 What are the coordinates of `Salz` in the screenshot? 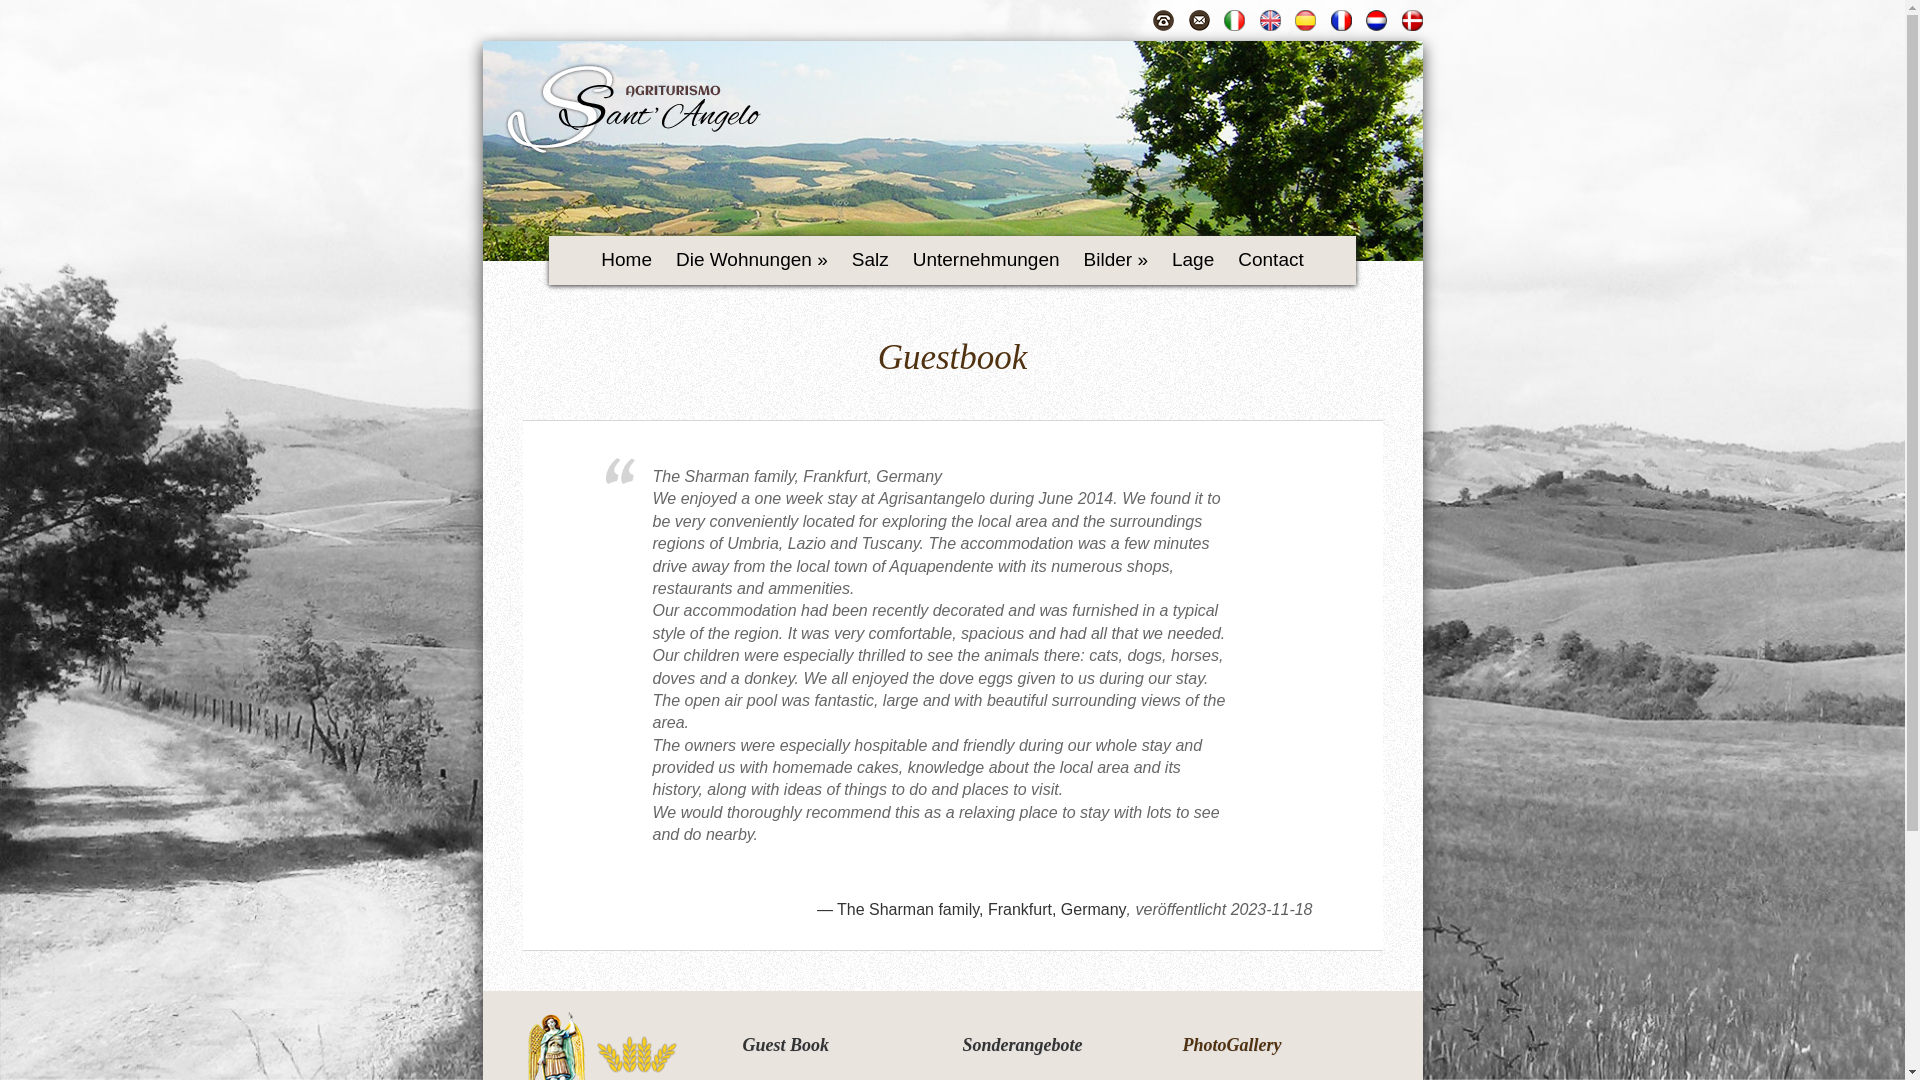 It's located at (870, 261).